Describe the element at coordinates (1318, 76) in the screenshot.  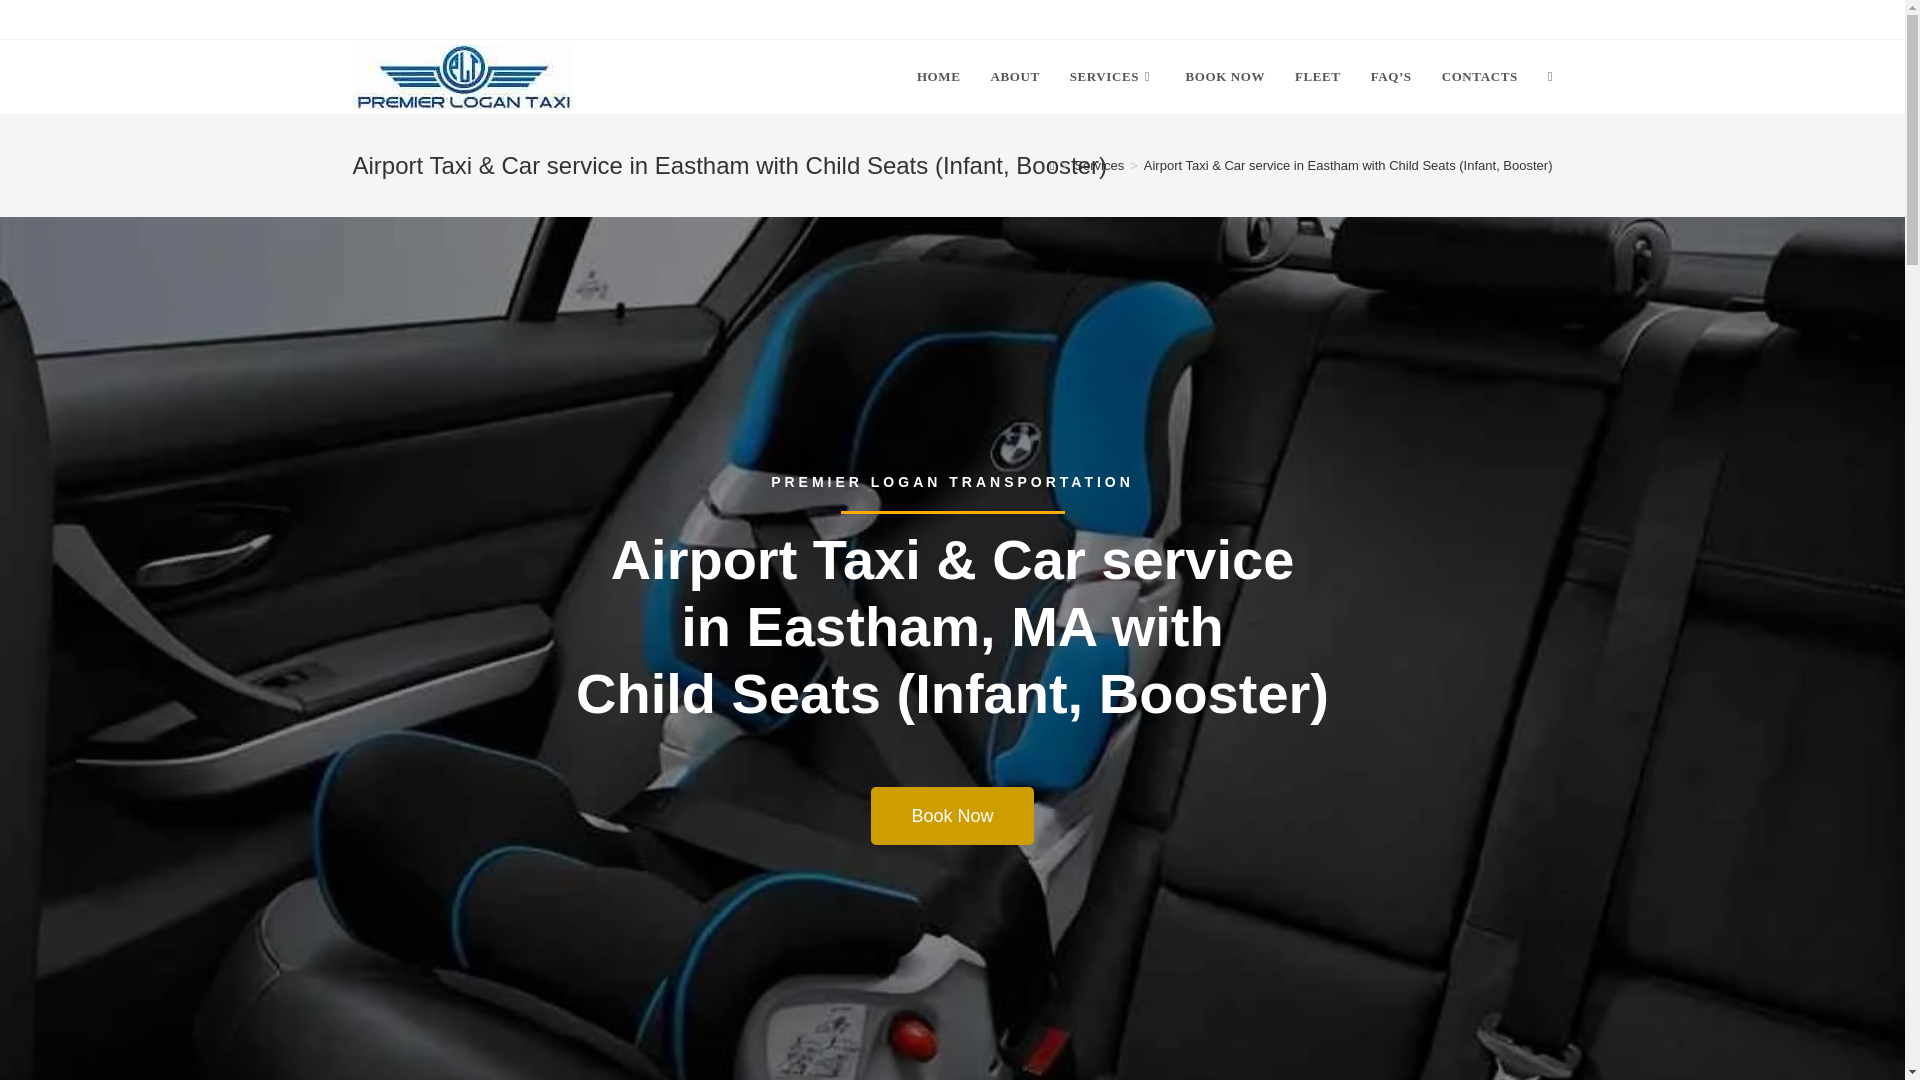
I see `FLEET` at that location.